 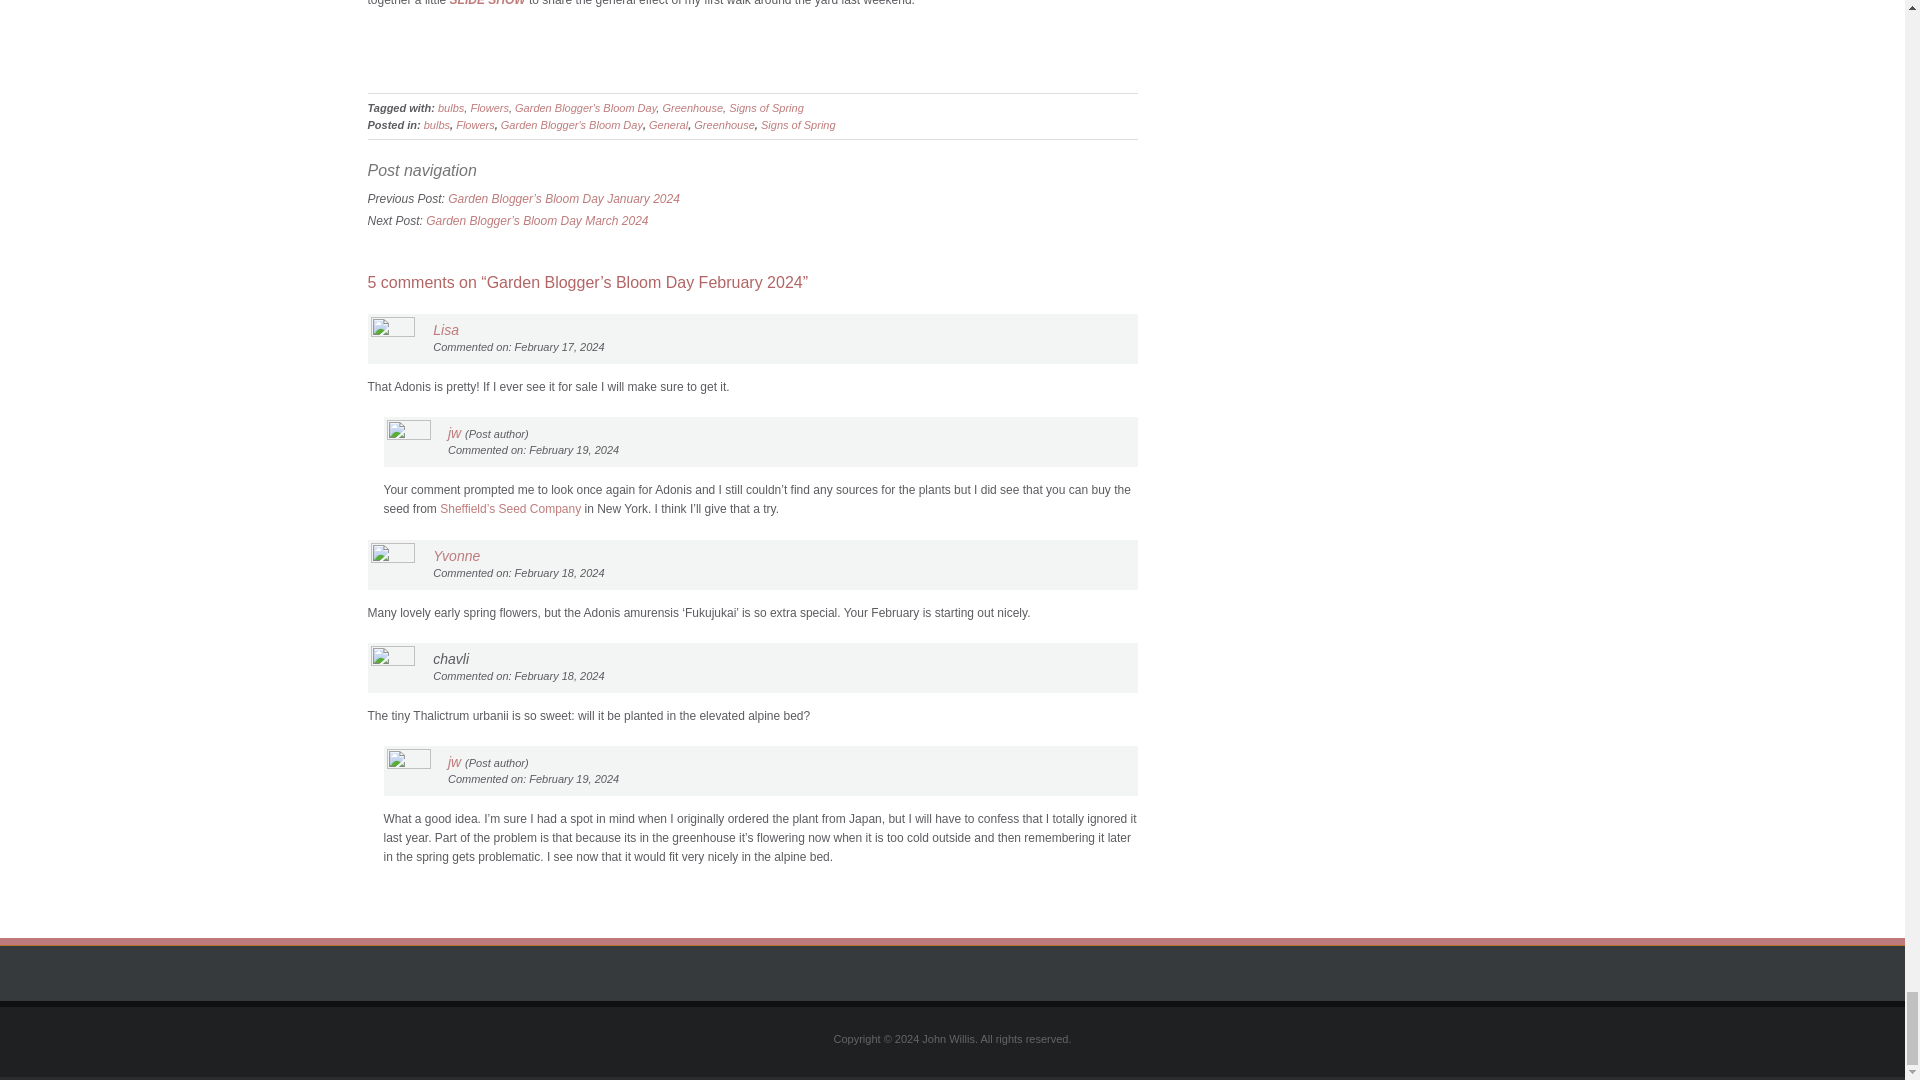 I want to click on Garden Blogger's Bloom Day, so click(x=572, y=124).